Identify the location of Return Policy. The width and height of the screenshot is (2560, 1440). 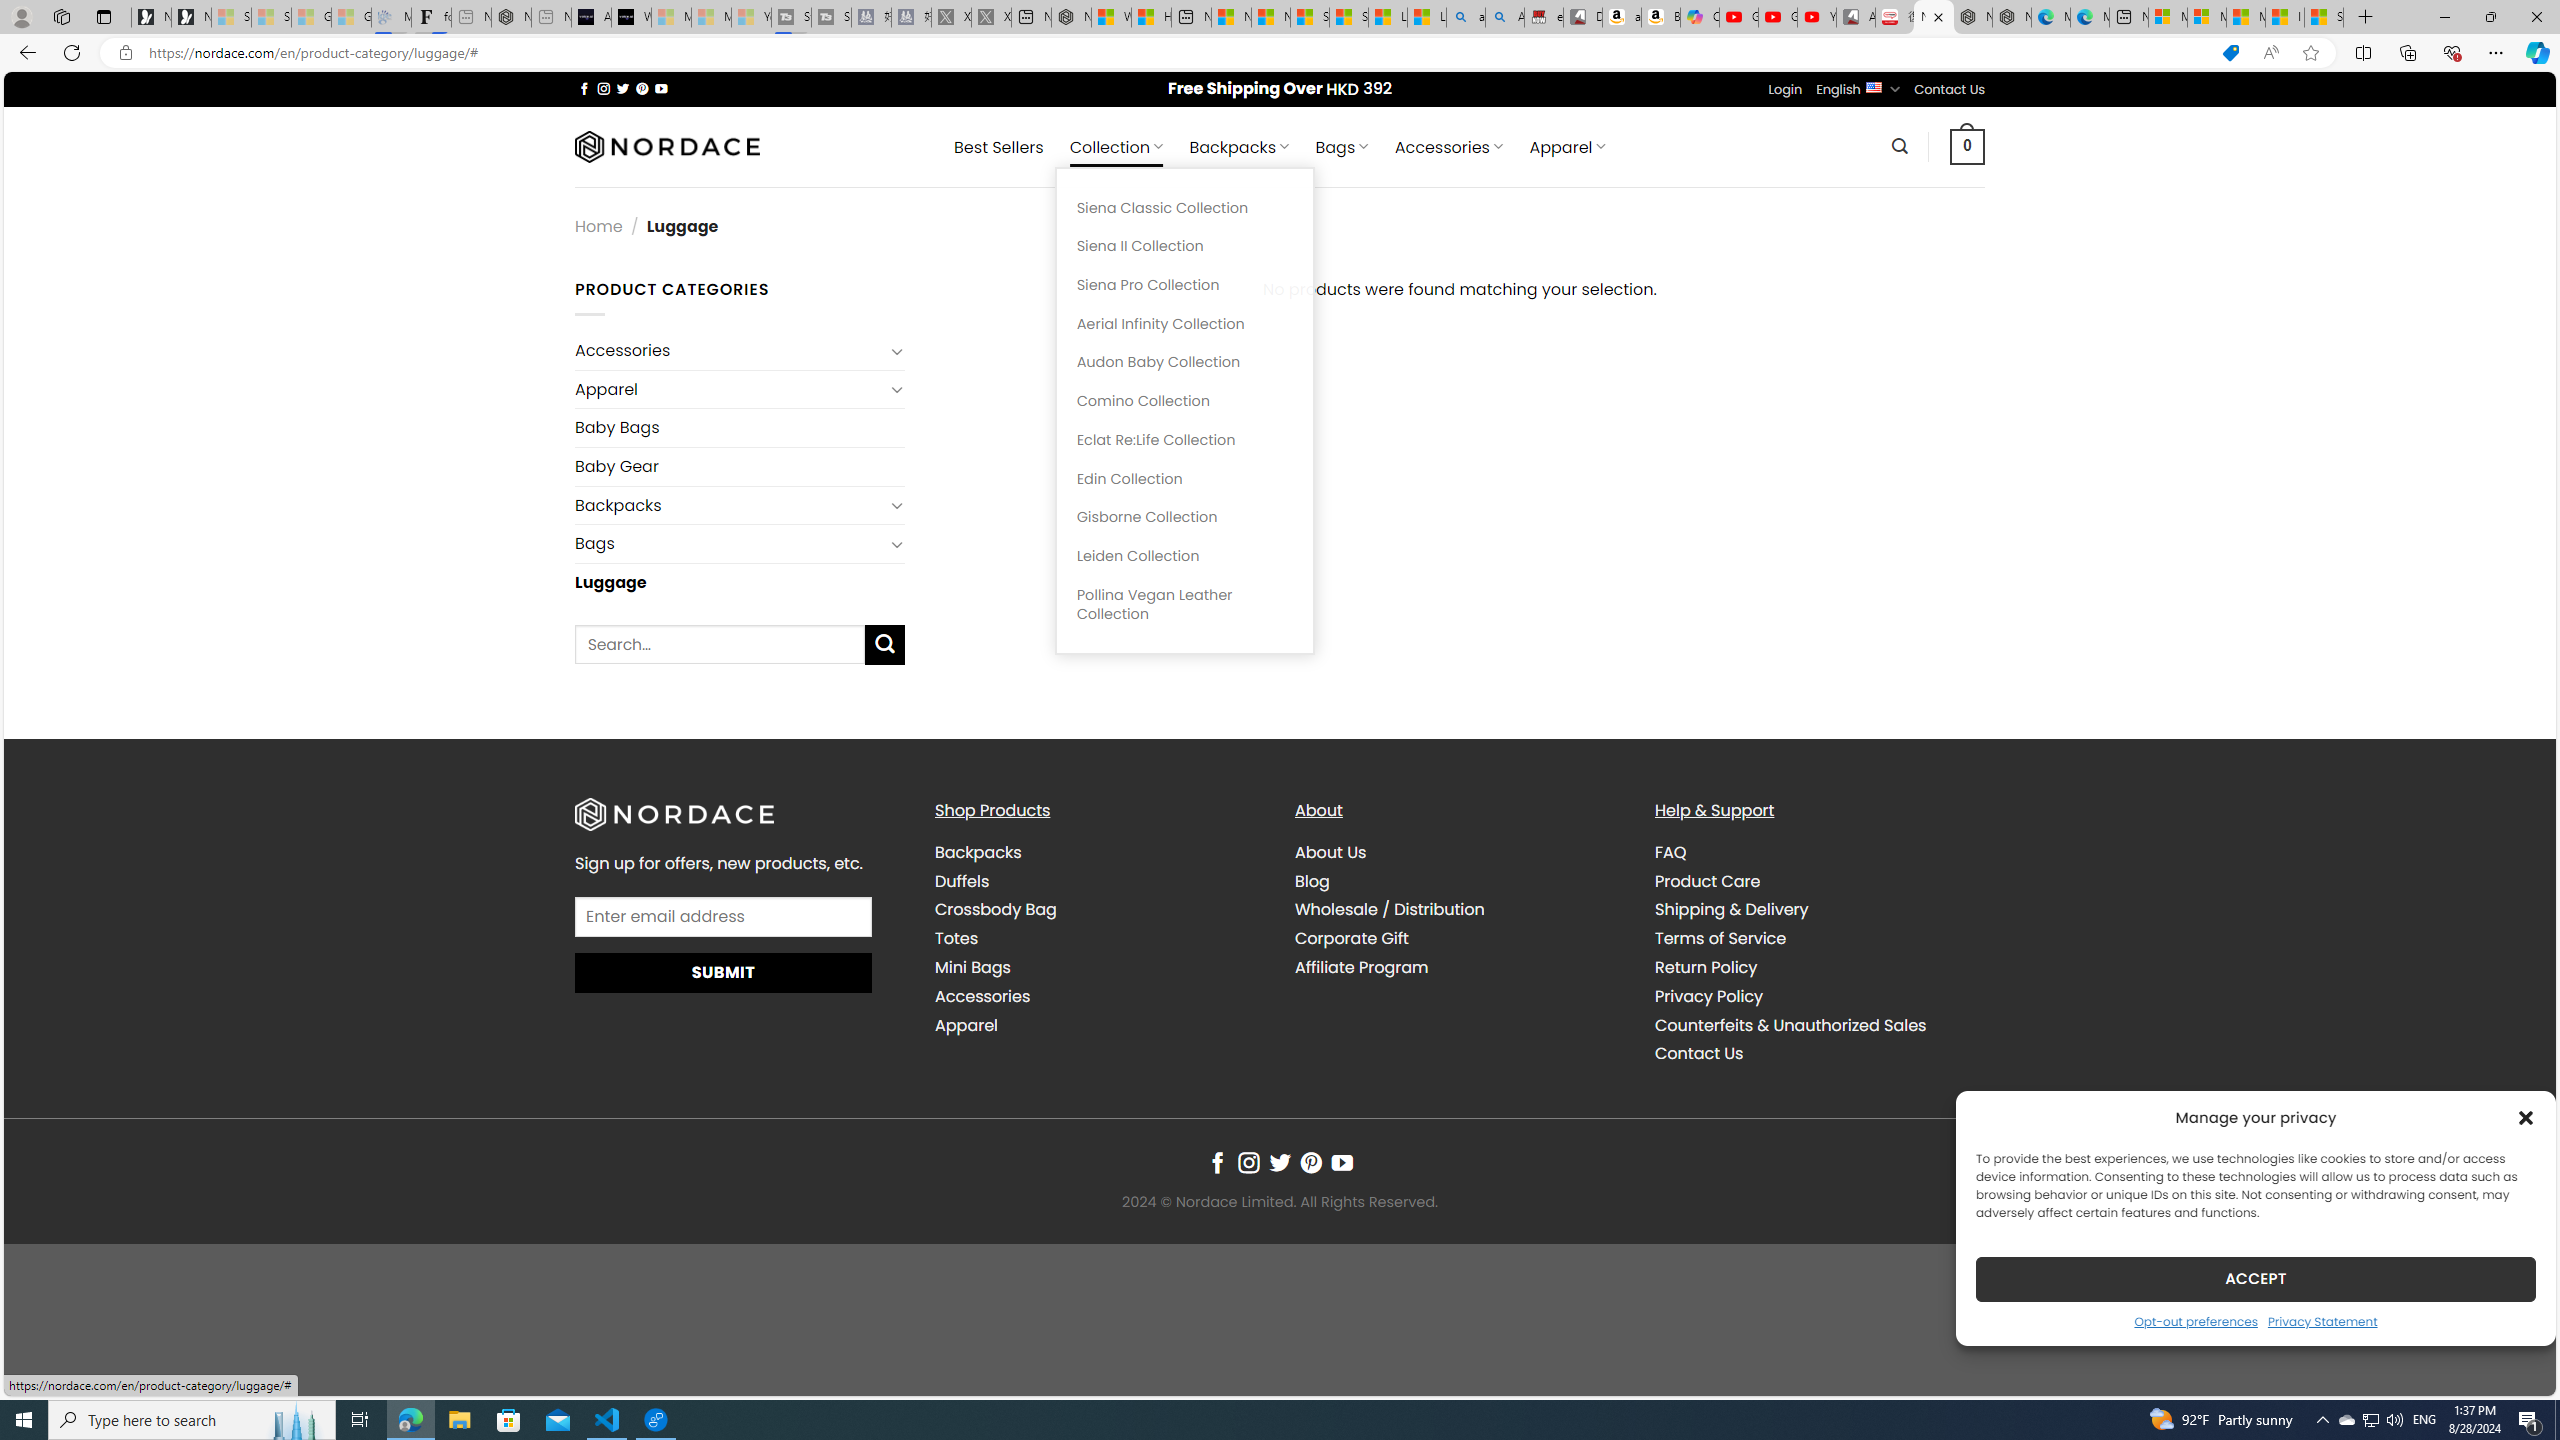
(1706, 968).